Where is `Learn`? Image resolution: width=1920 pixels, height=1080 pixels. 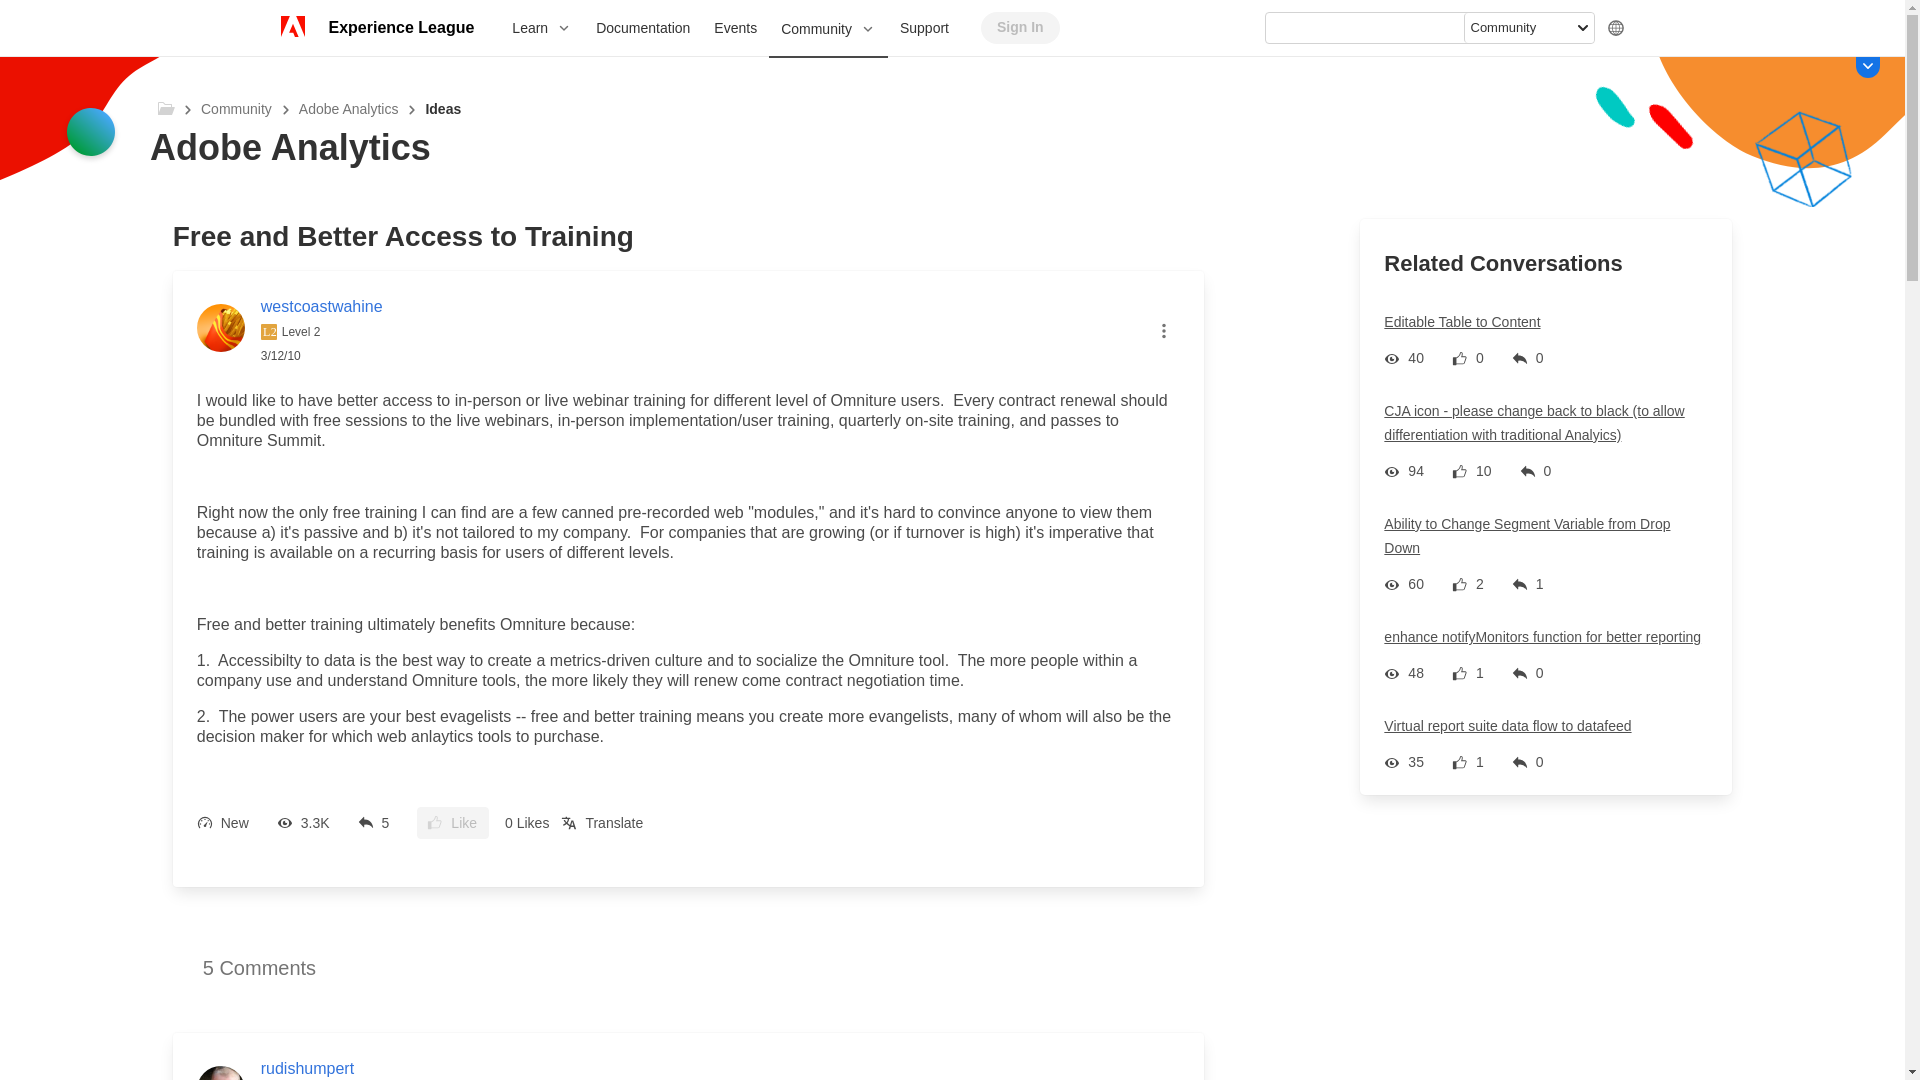
Learn is located at coordinates (541, 28).